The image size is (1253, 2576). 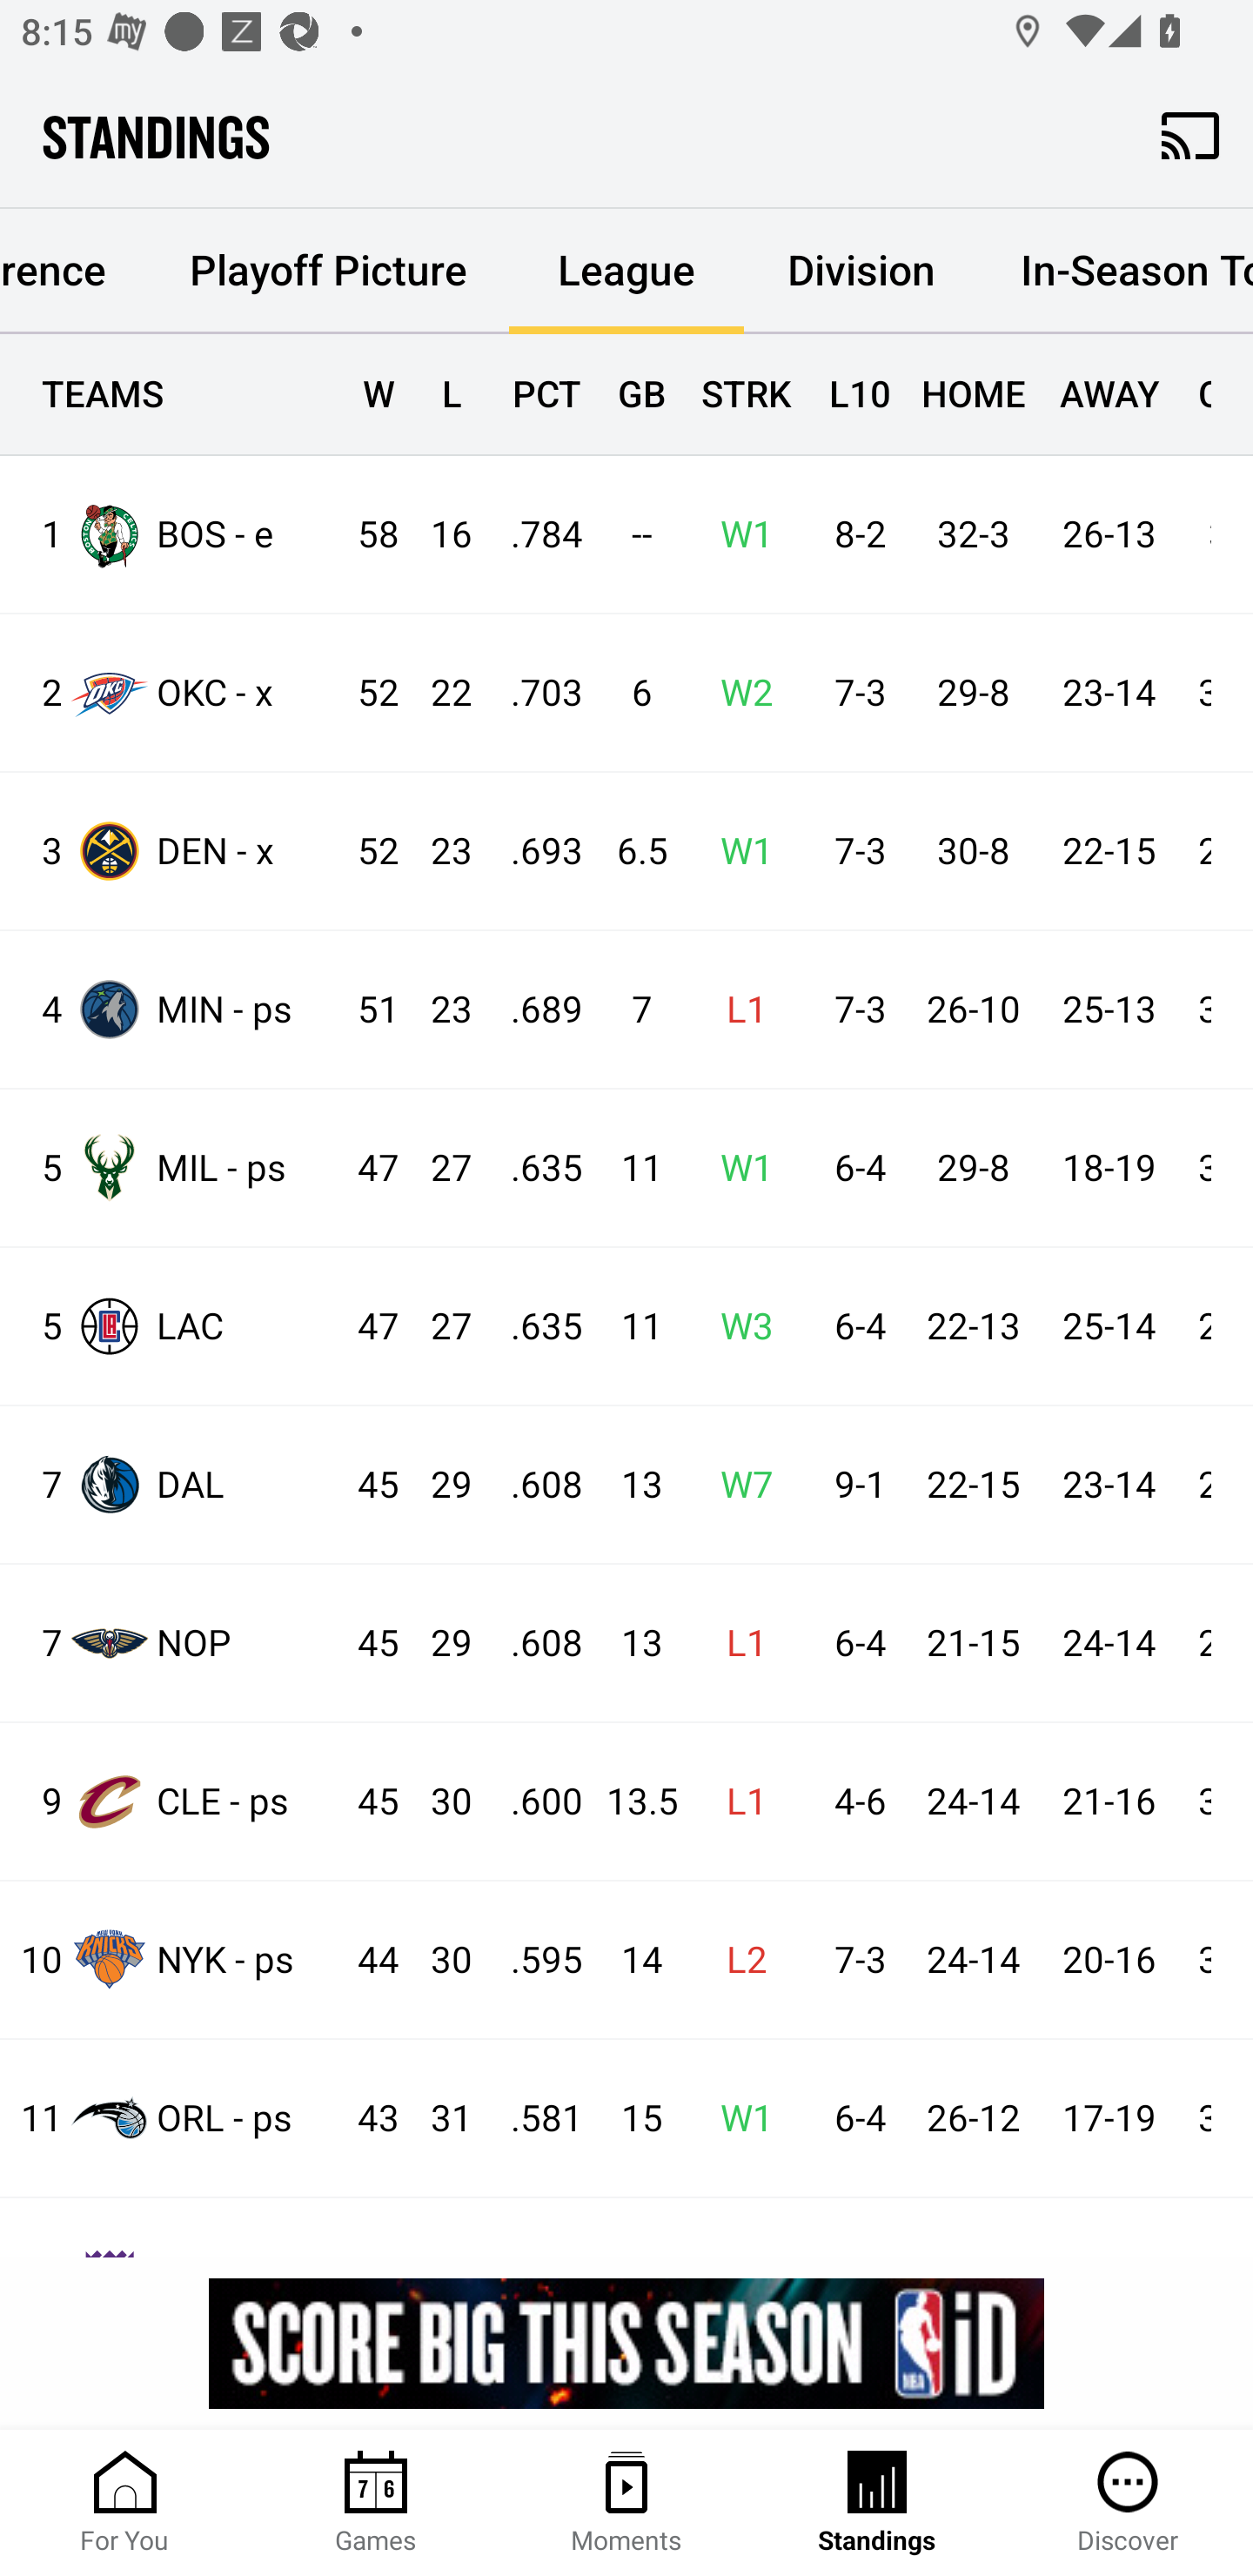 What do you see at coordinates (852, 1485) in the screenshot?
I see `9-1` at bounding box center [852, 1485].